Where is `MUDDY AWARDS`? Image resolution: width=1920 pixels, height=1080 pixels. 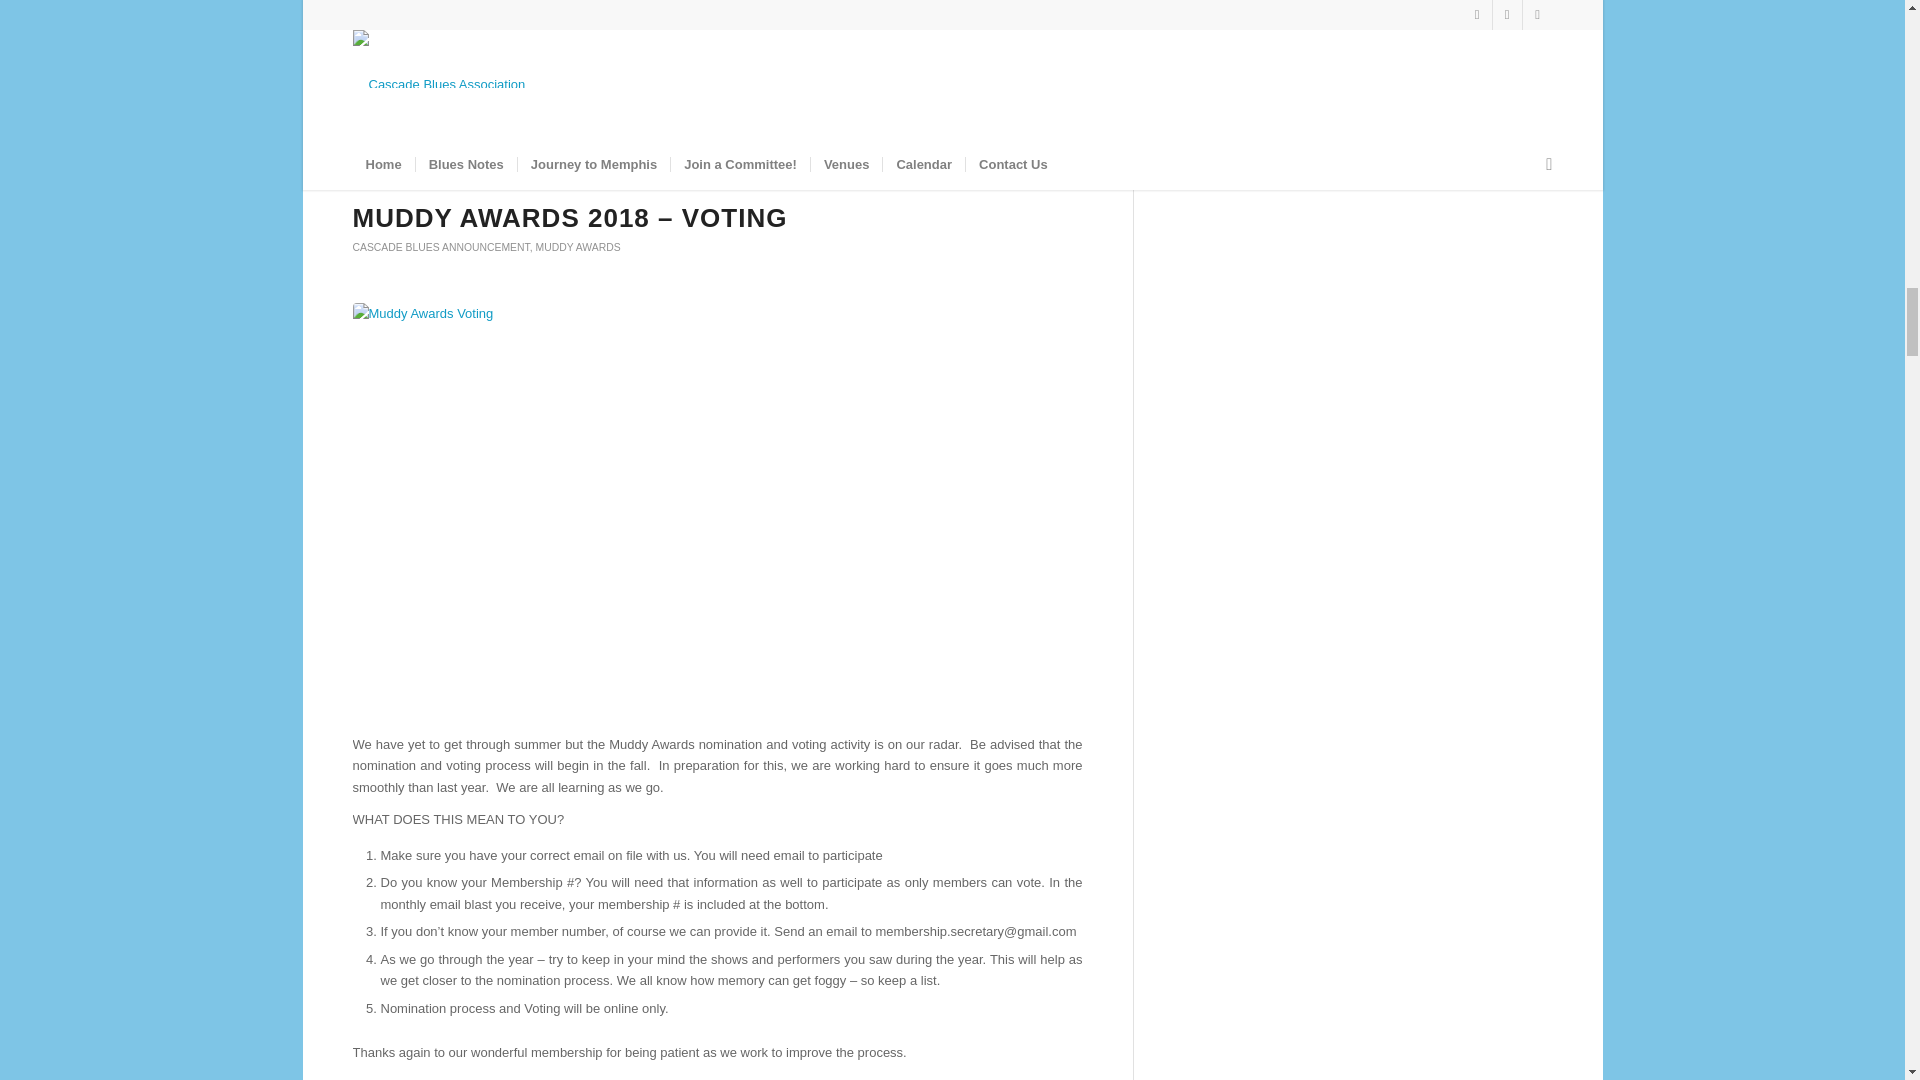 MUDDY AWARDS is located at coordinates (578, 246).